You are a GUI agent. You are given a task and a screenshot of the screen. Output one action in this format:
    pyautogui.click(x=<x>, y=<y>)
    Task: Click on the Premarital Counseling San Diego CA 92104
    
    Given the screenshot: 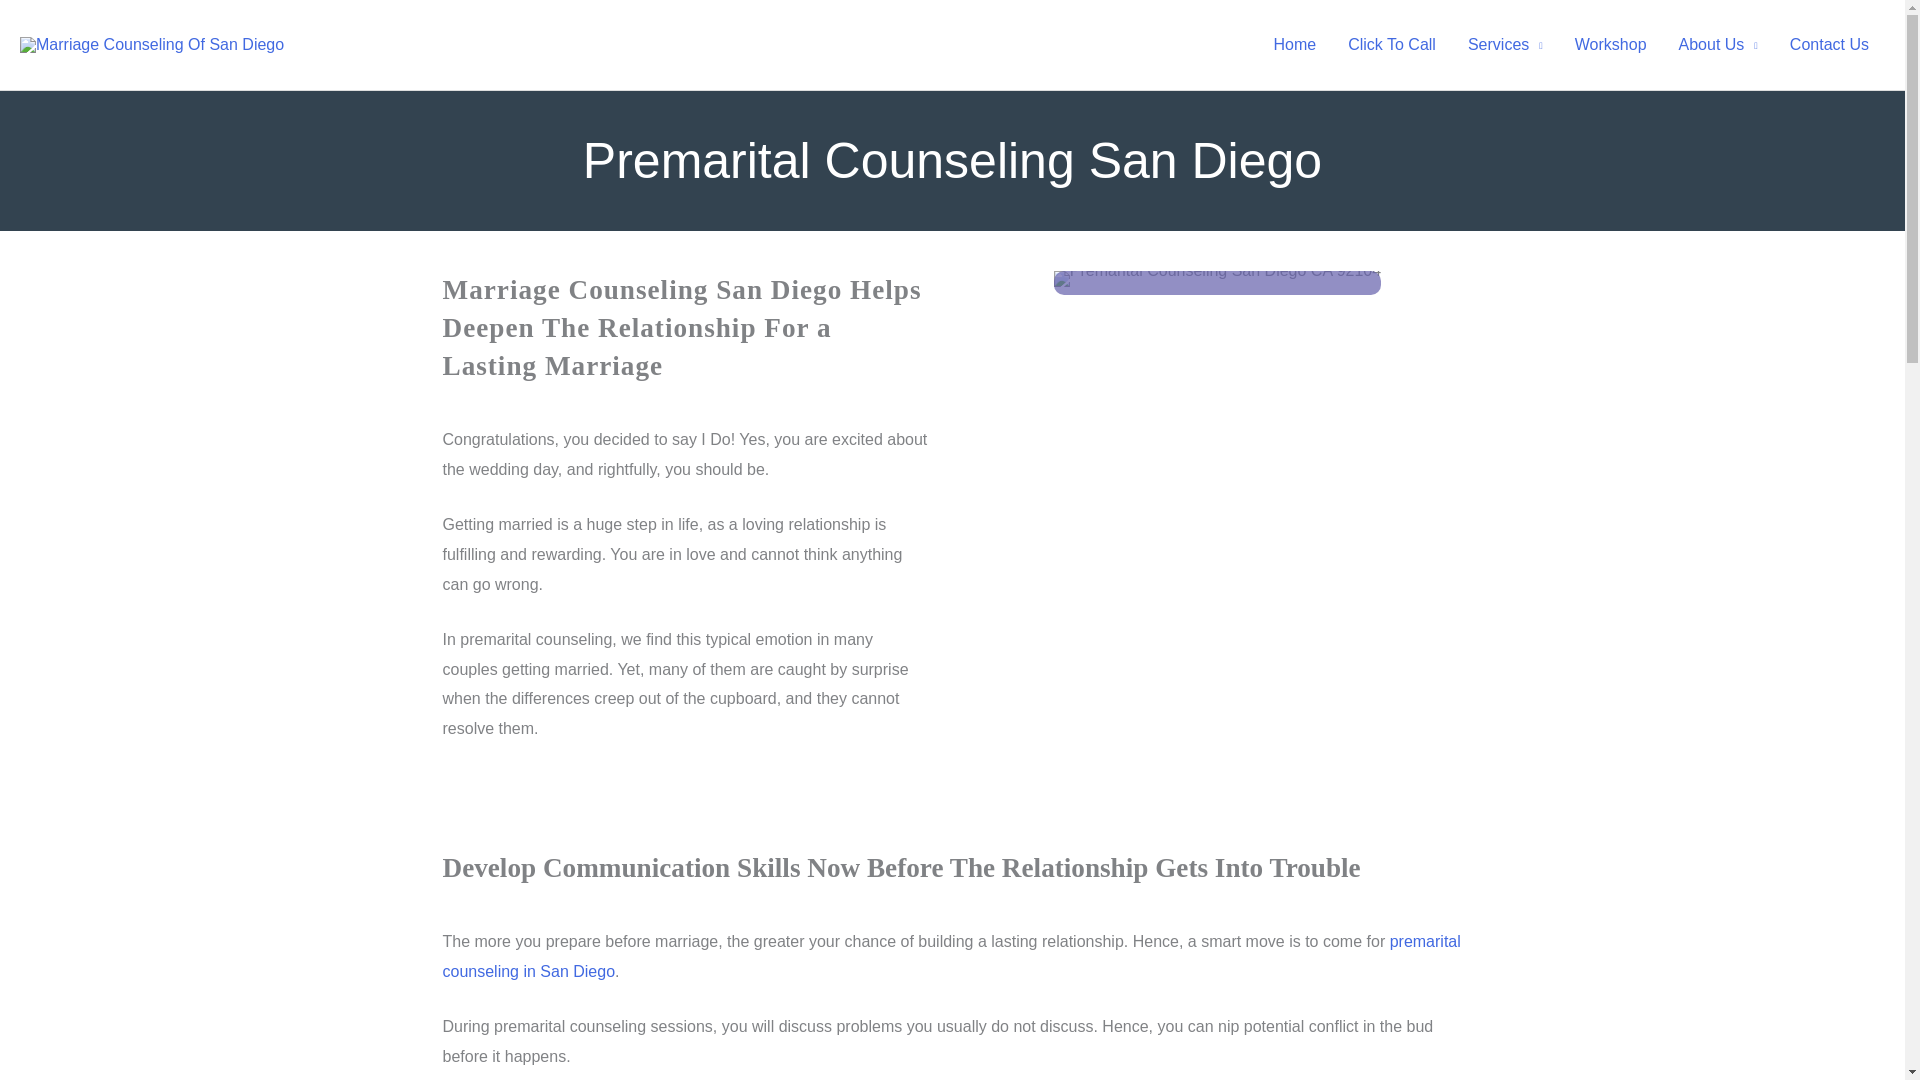 What is the action you would take?
    pyautogui.click(x=1217, y=279)
    